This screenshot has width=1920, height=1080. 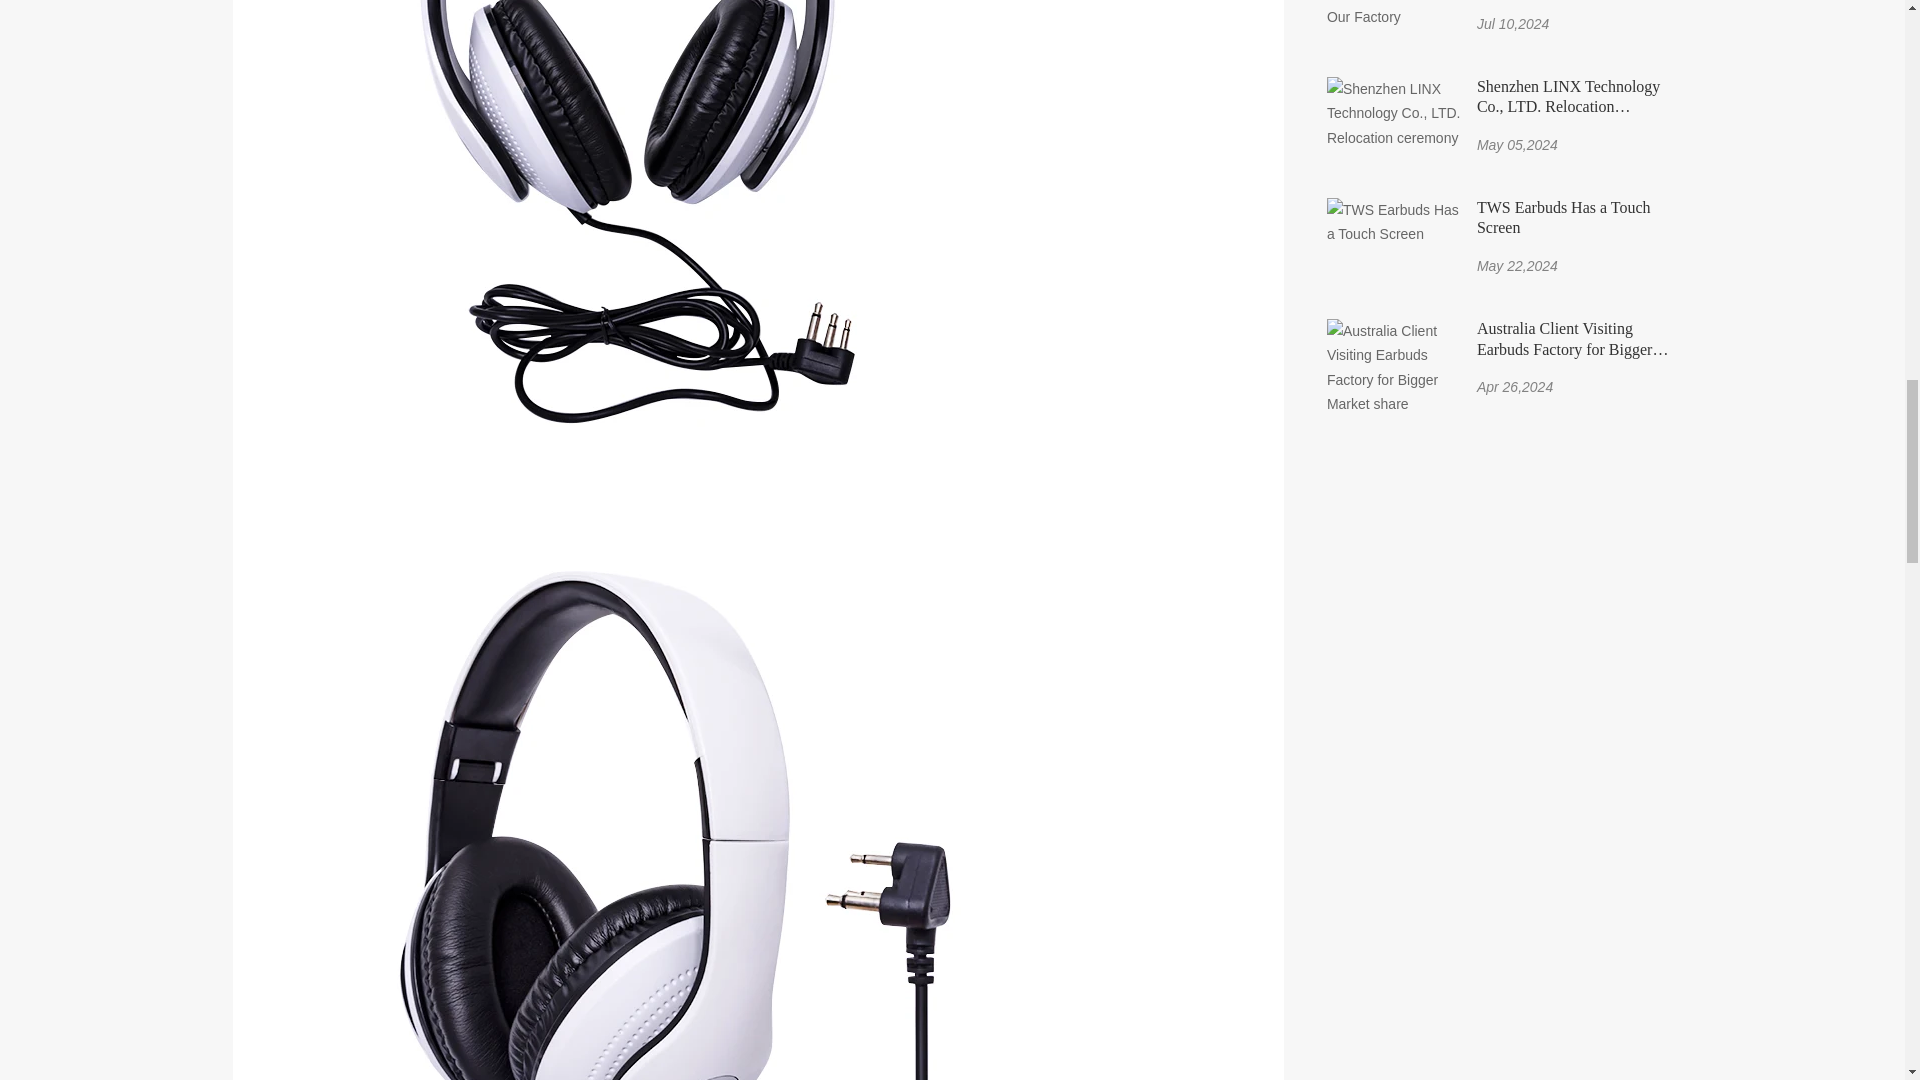 I want to click on TWS Earbuds Has a Touch Screen, so click(x=1574, y=218).